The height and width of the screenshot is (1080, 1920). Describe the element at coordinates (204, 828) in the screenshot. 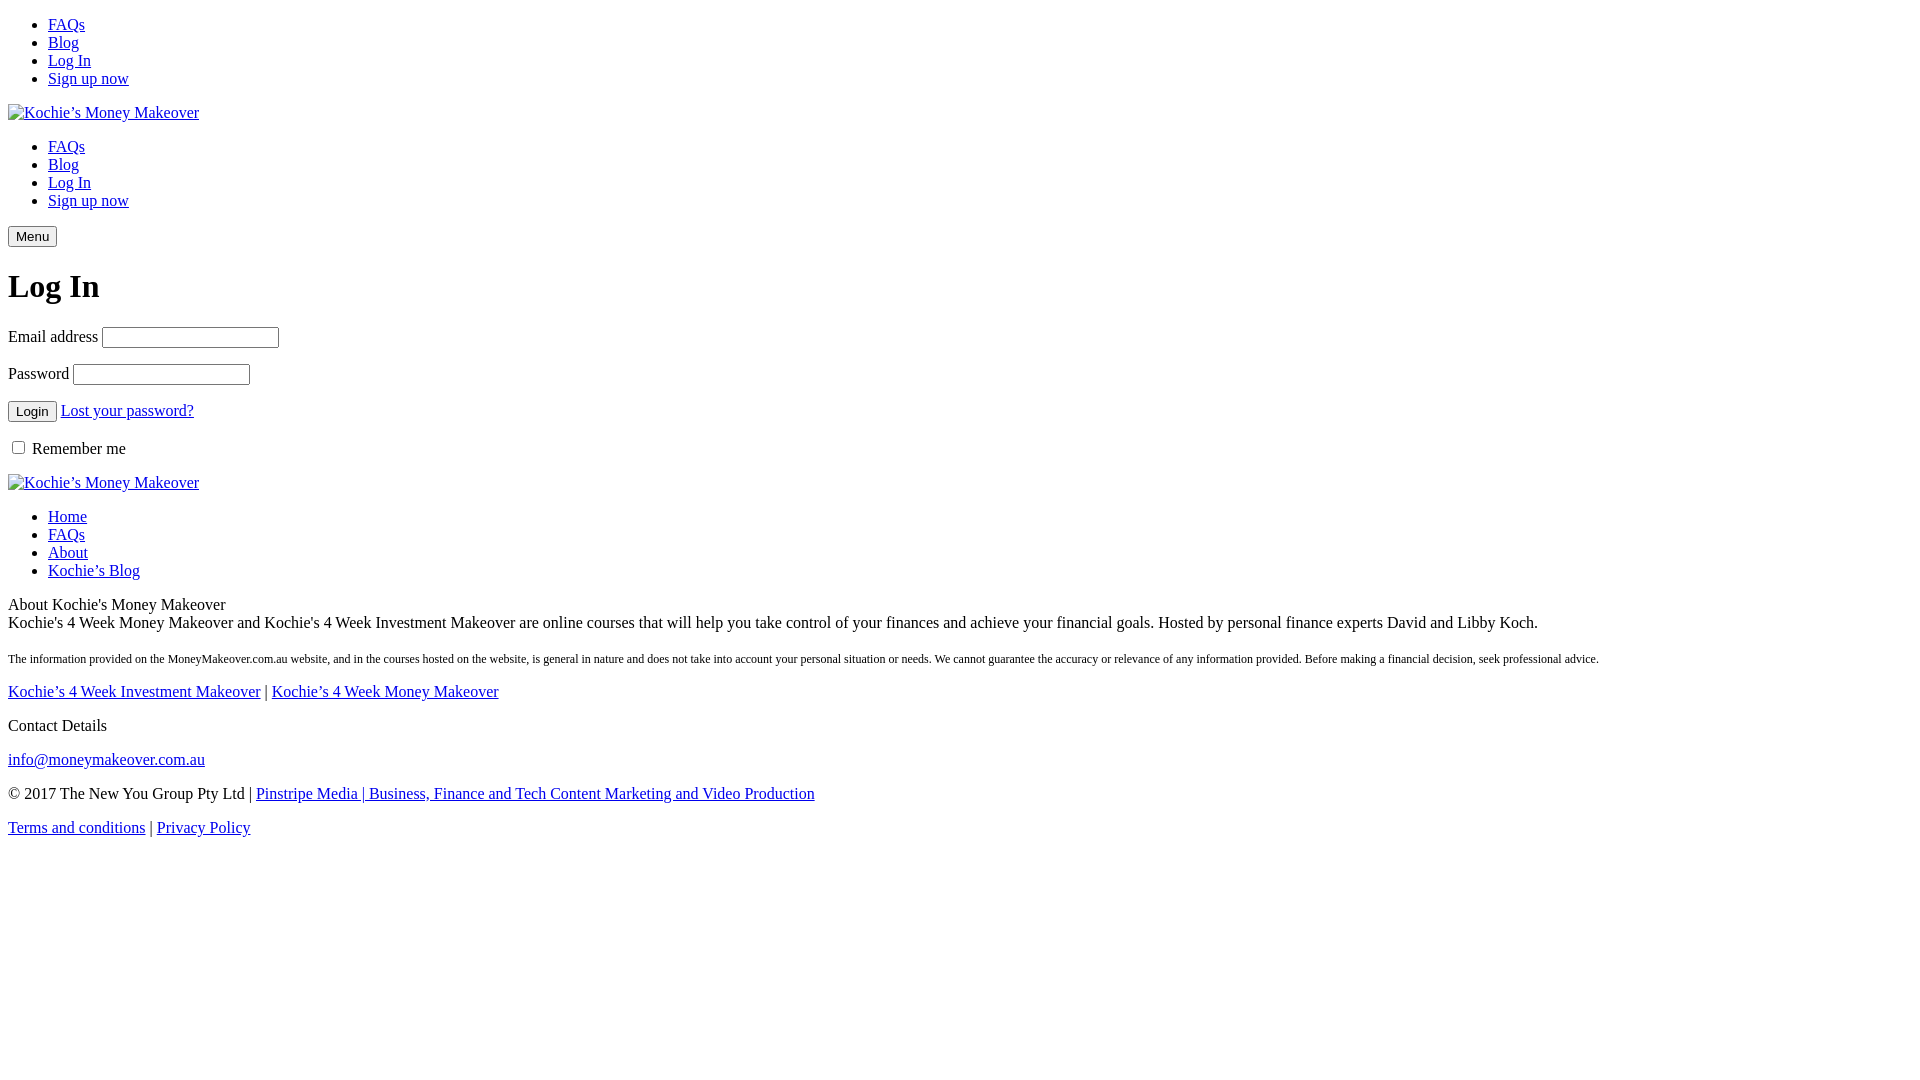

I see `Privacy Policy` at that location.